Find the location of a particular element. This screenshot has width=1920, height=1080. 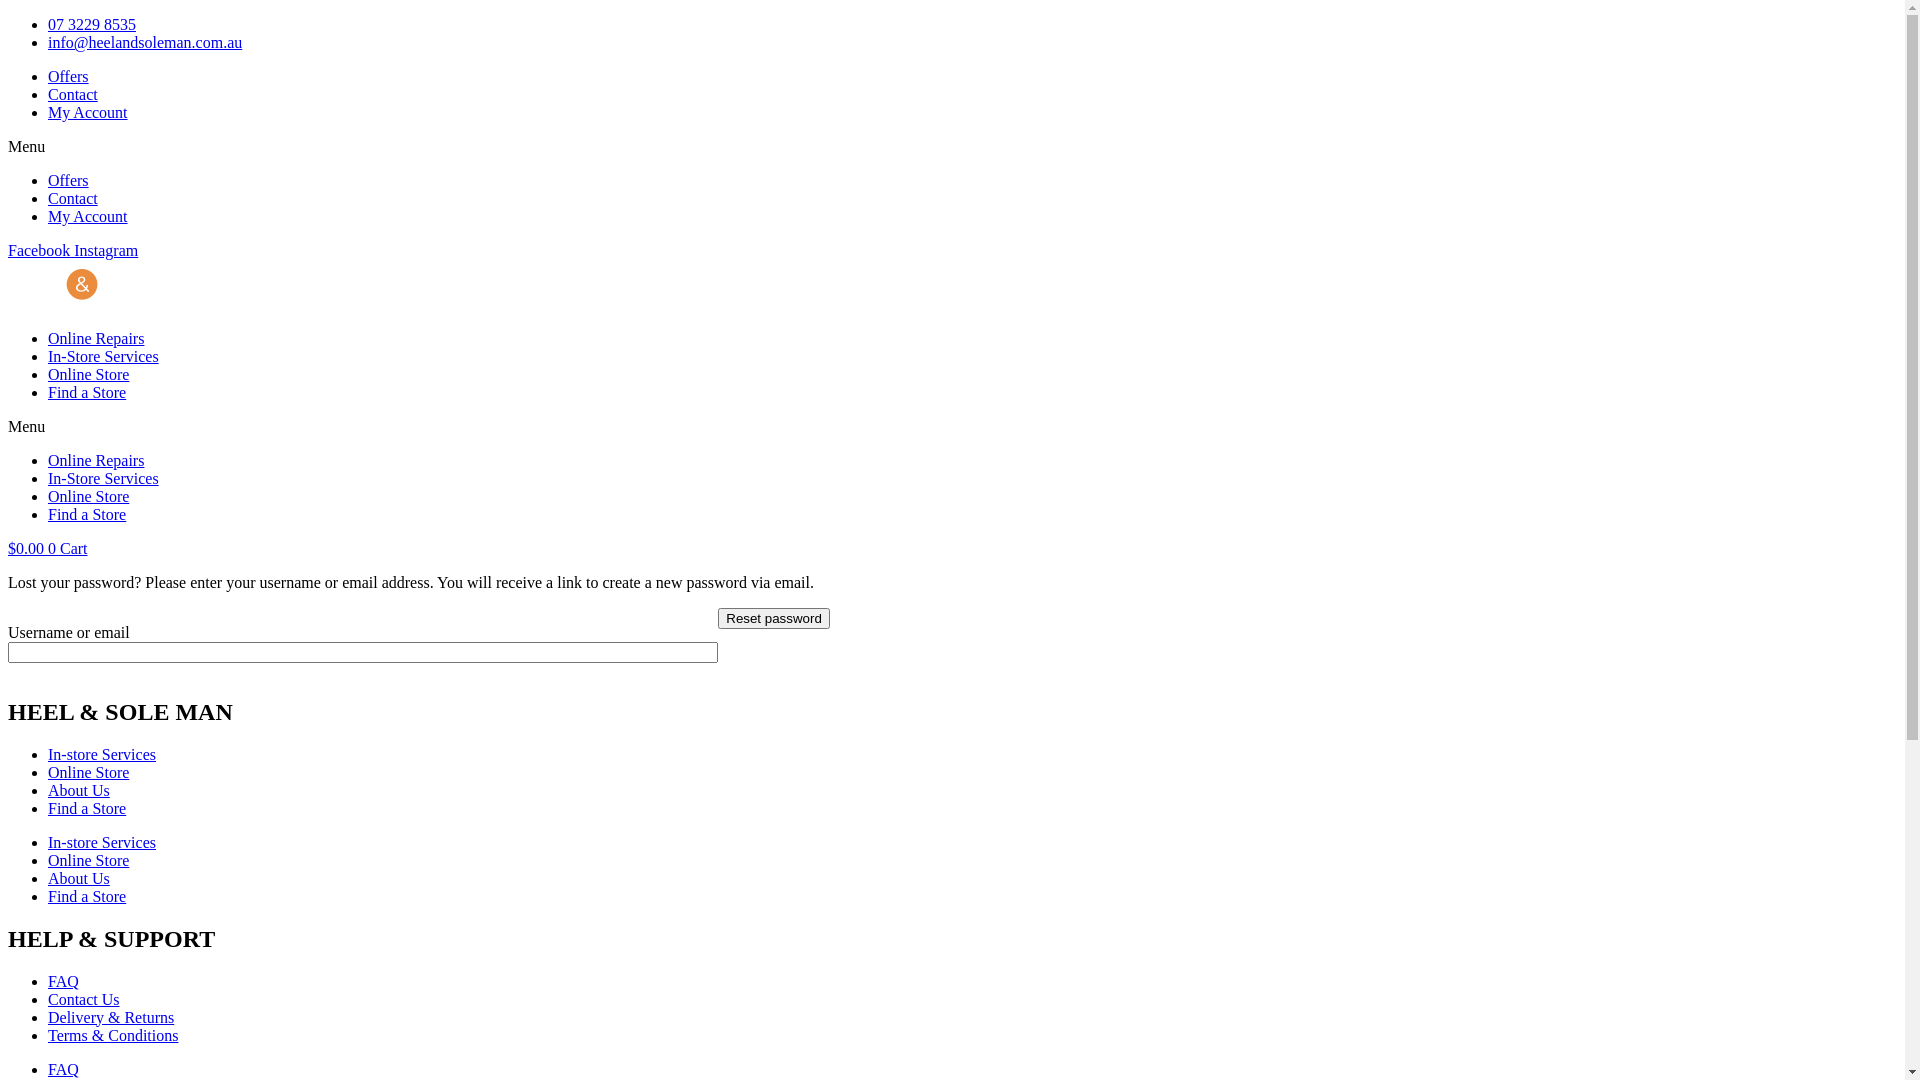

Online Repairs is located at coordinates (96, 338).